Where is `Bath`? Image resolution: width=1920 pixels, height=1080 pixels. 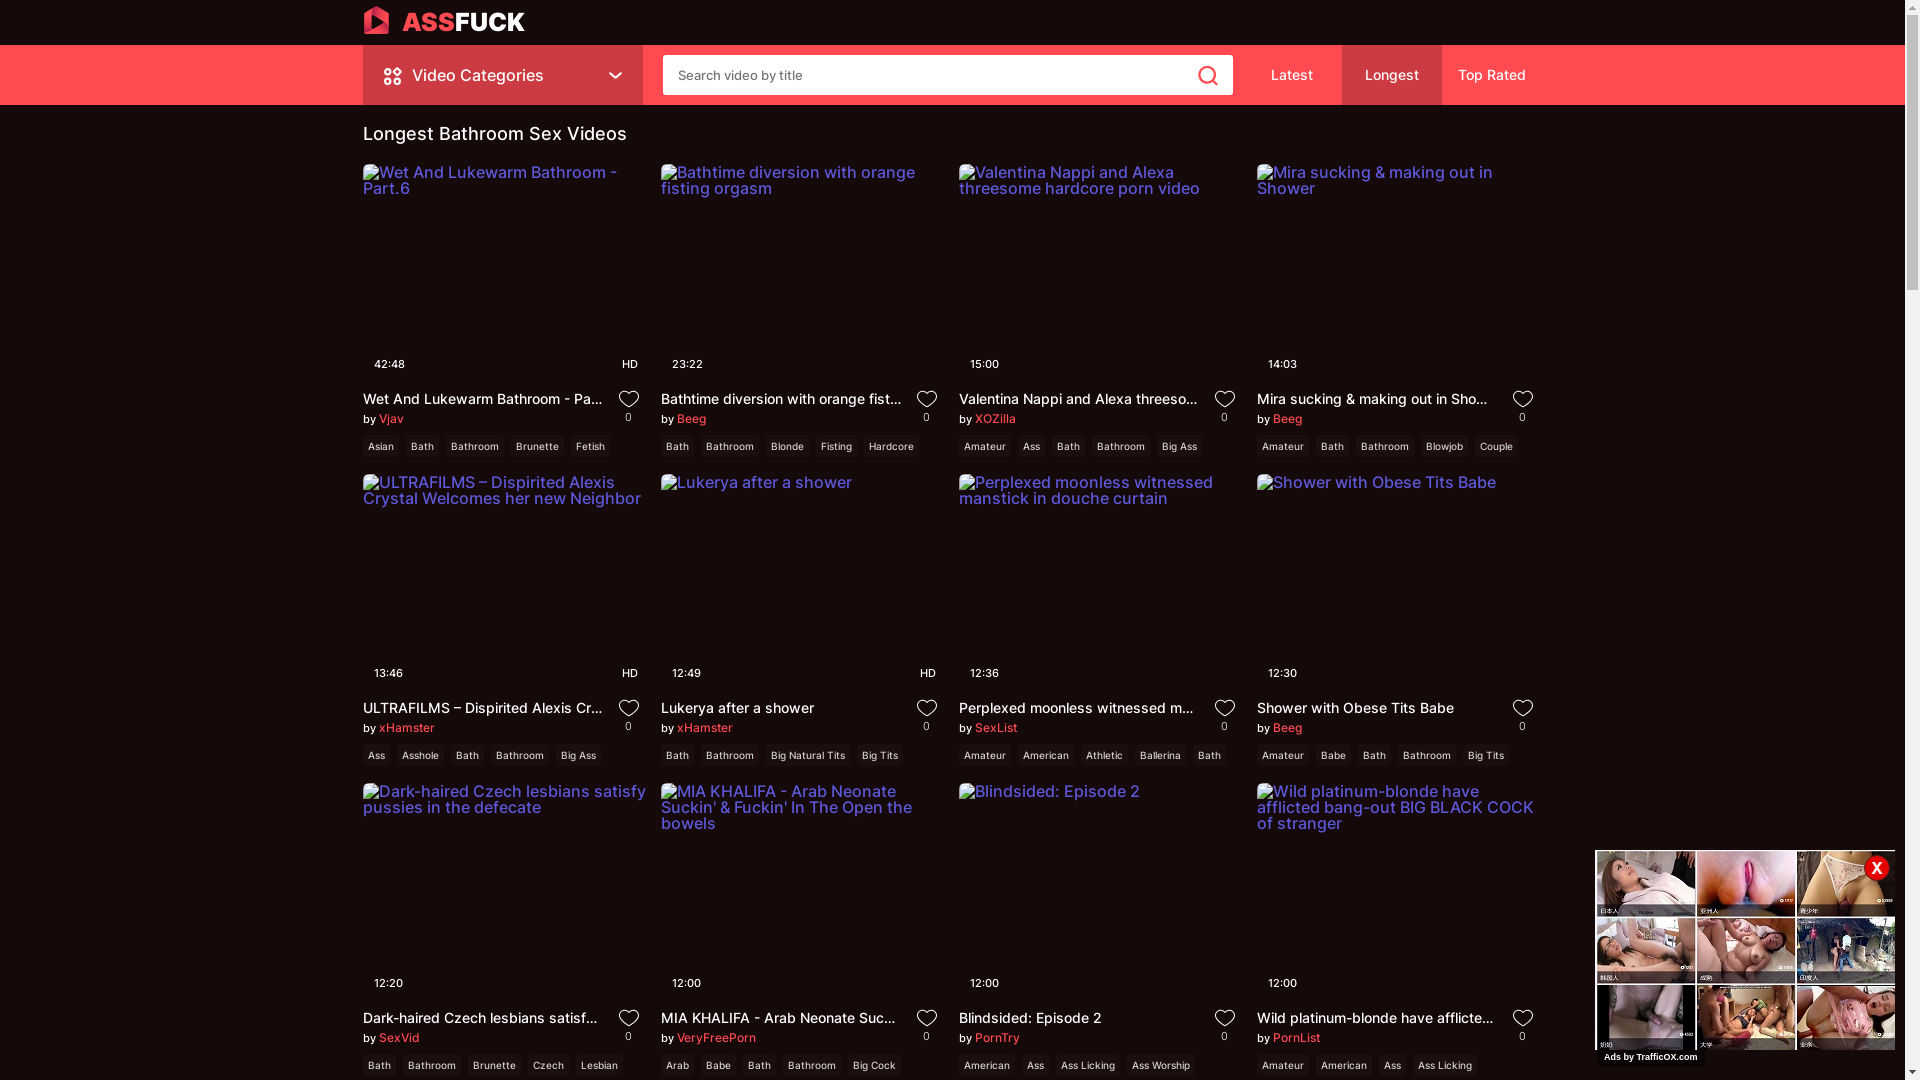 Bath is located at coordinates (378, 1065).